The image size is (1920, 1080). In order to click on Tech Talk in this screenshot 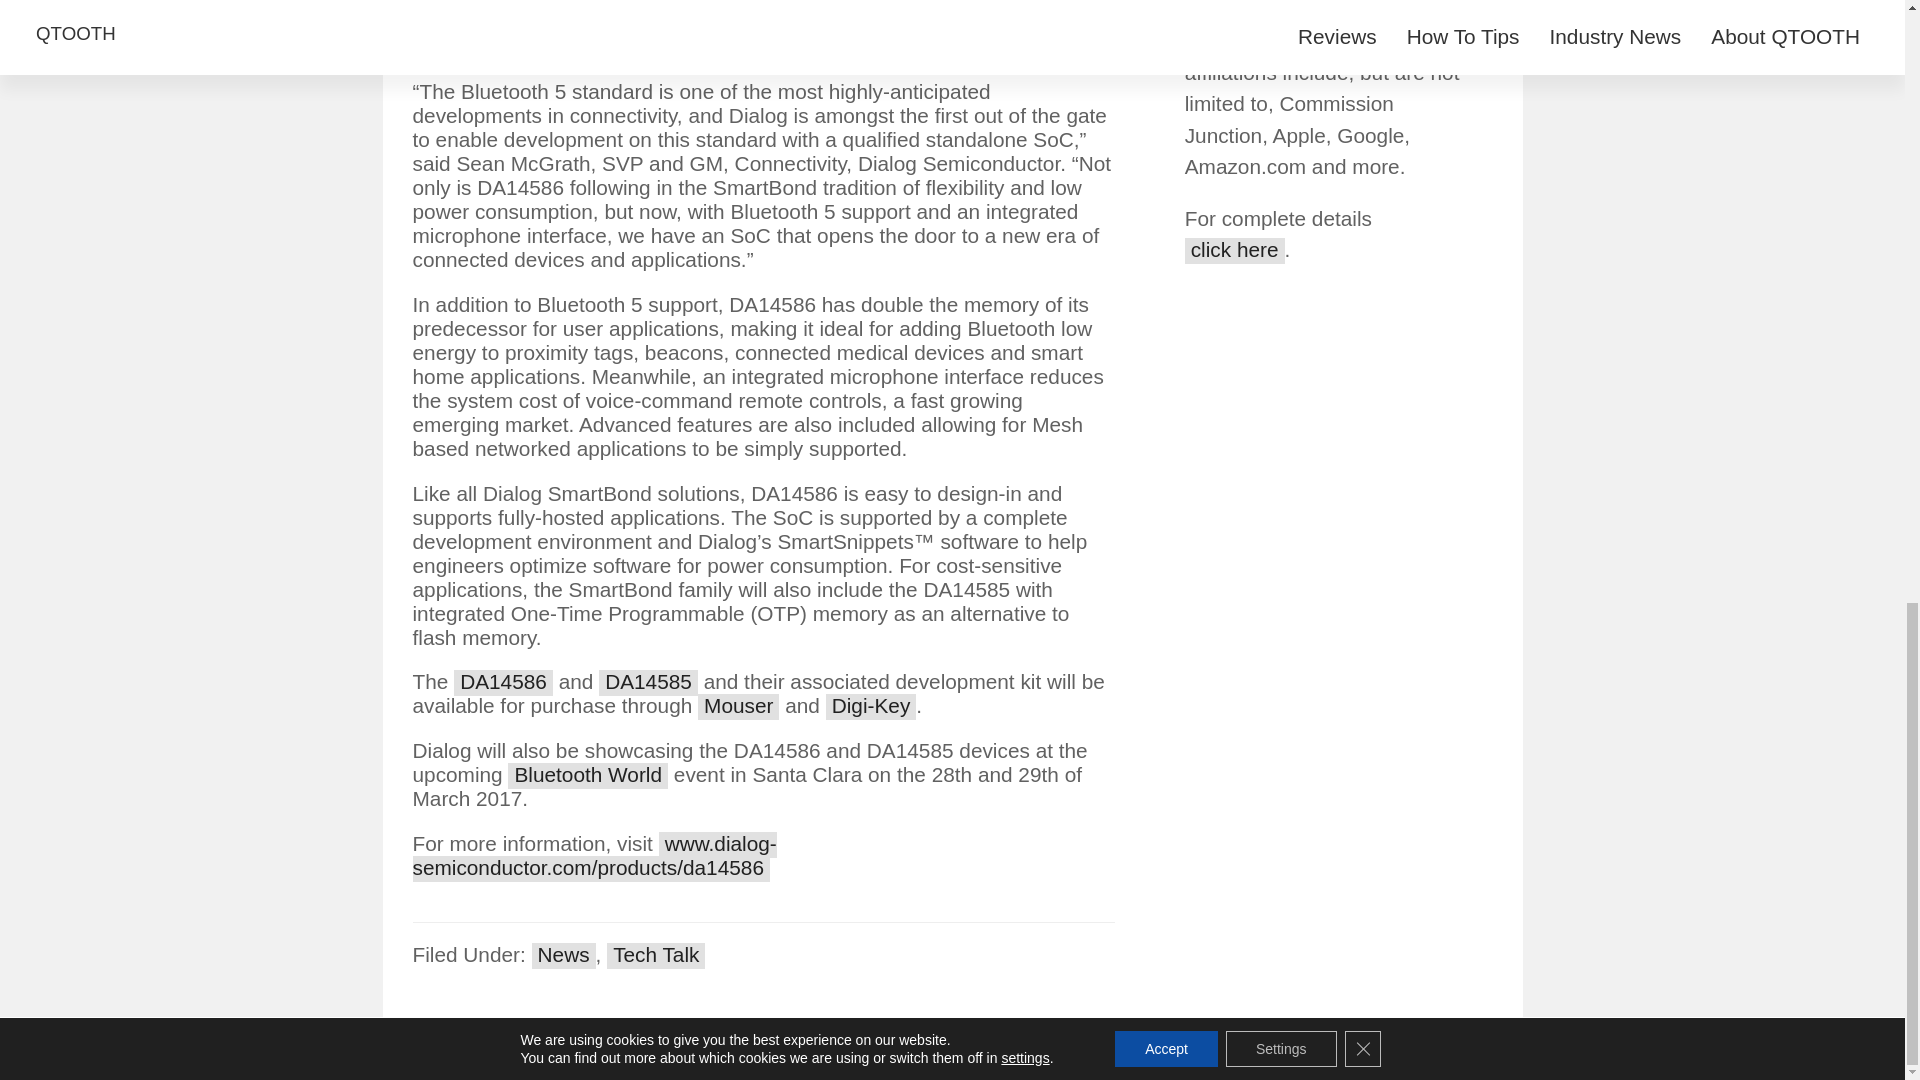, I will do `click(655, 955)`.